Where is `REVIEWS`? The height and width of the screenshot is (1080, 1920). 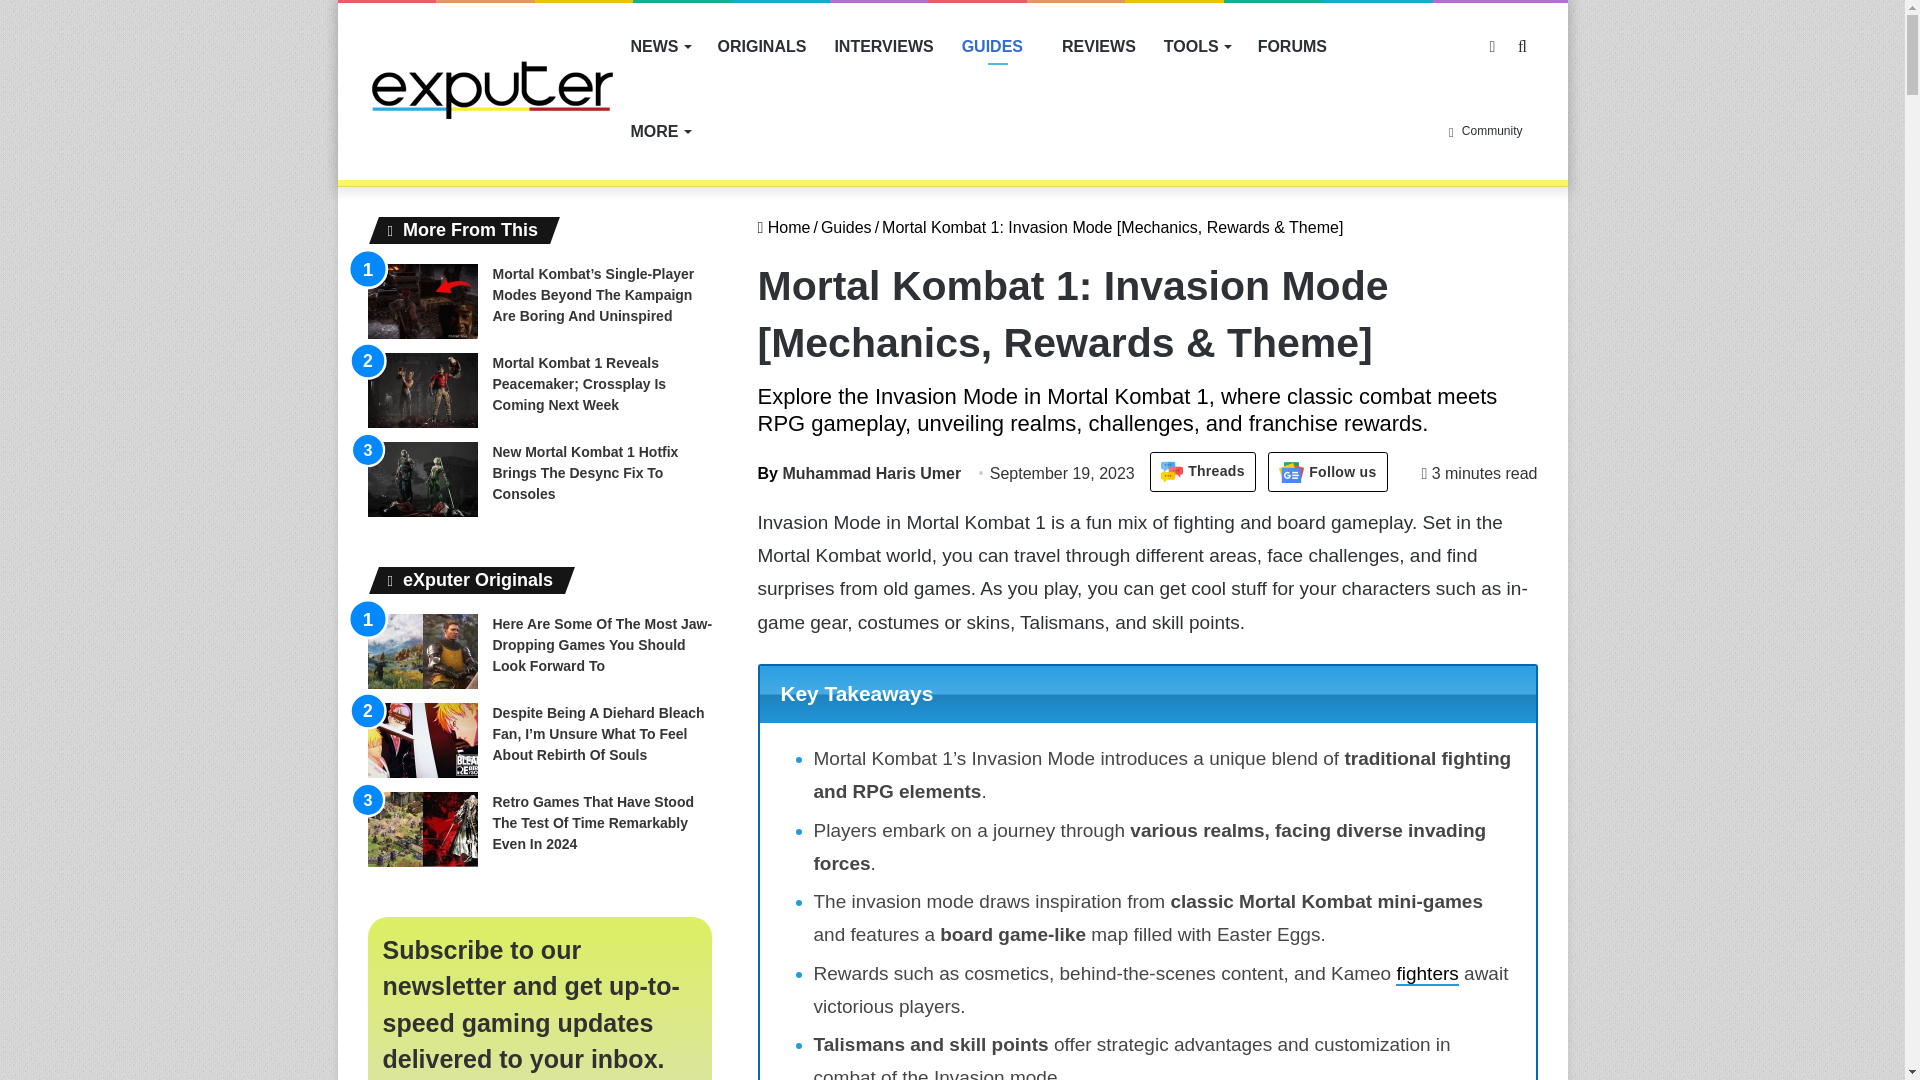 REVIEWS is located at coordinates (1099, 46).